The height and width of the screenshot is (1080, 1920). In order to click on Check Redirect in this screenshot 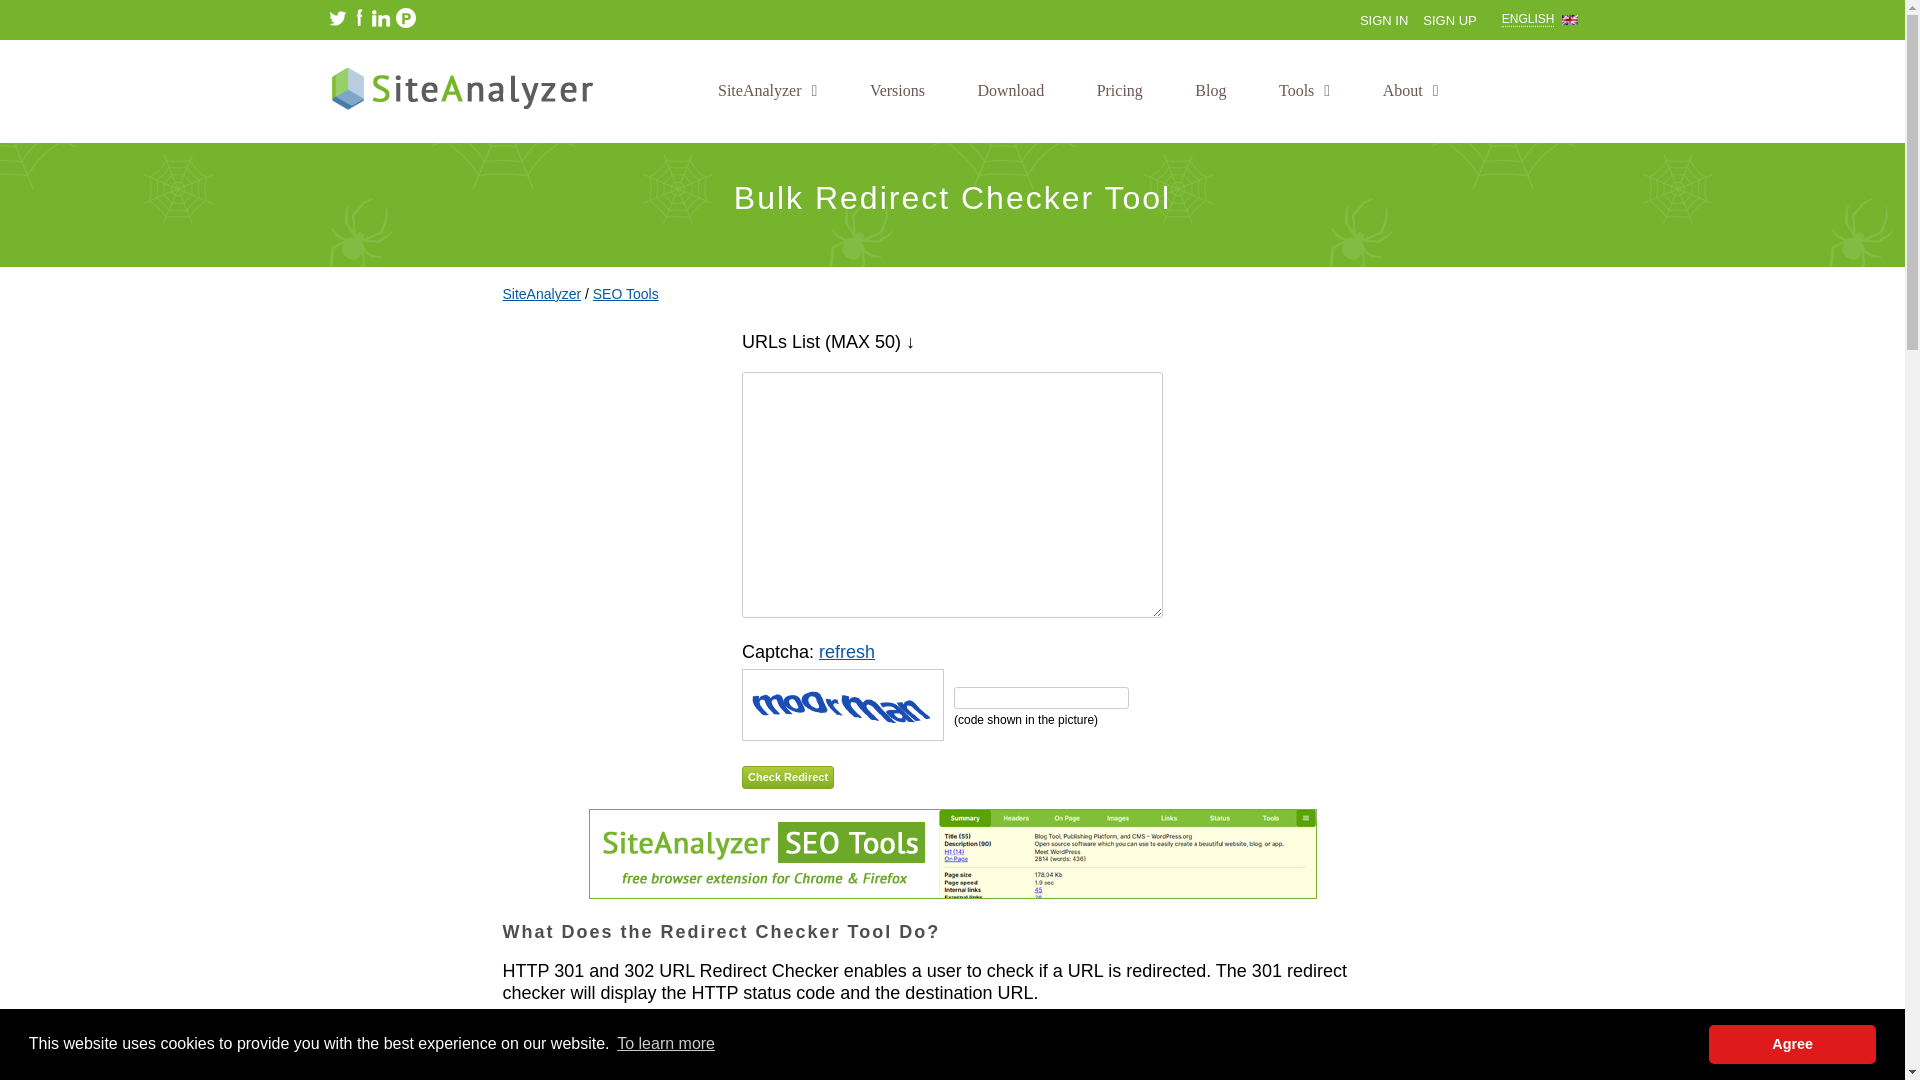, I will do `click(787, 777)`.